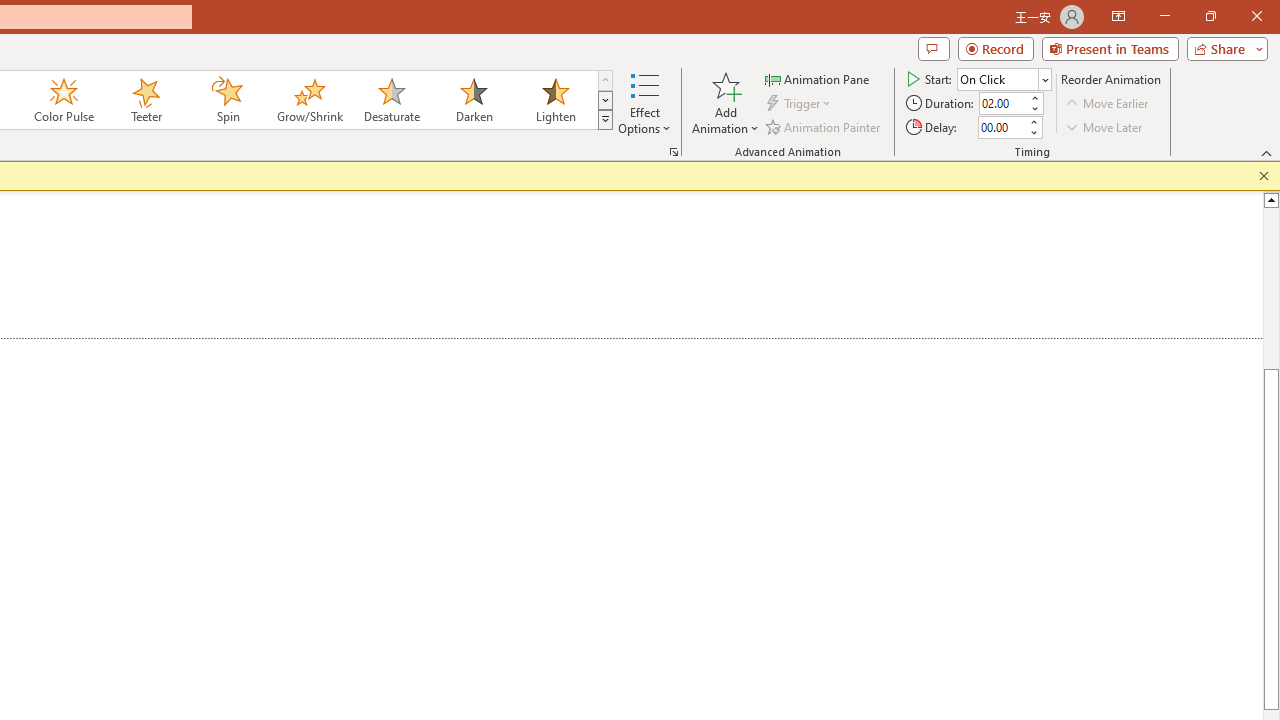  Describe the element at coordinates (818, 78) in the screenshot. I see `Animation Pane` at that location.